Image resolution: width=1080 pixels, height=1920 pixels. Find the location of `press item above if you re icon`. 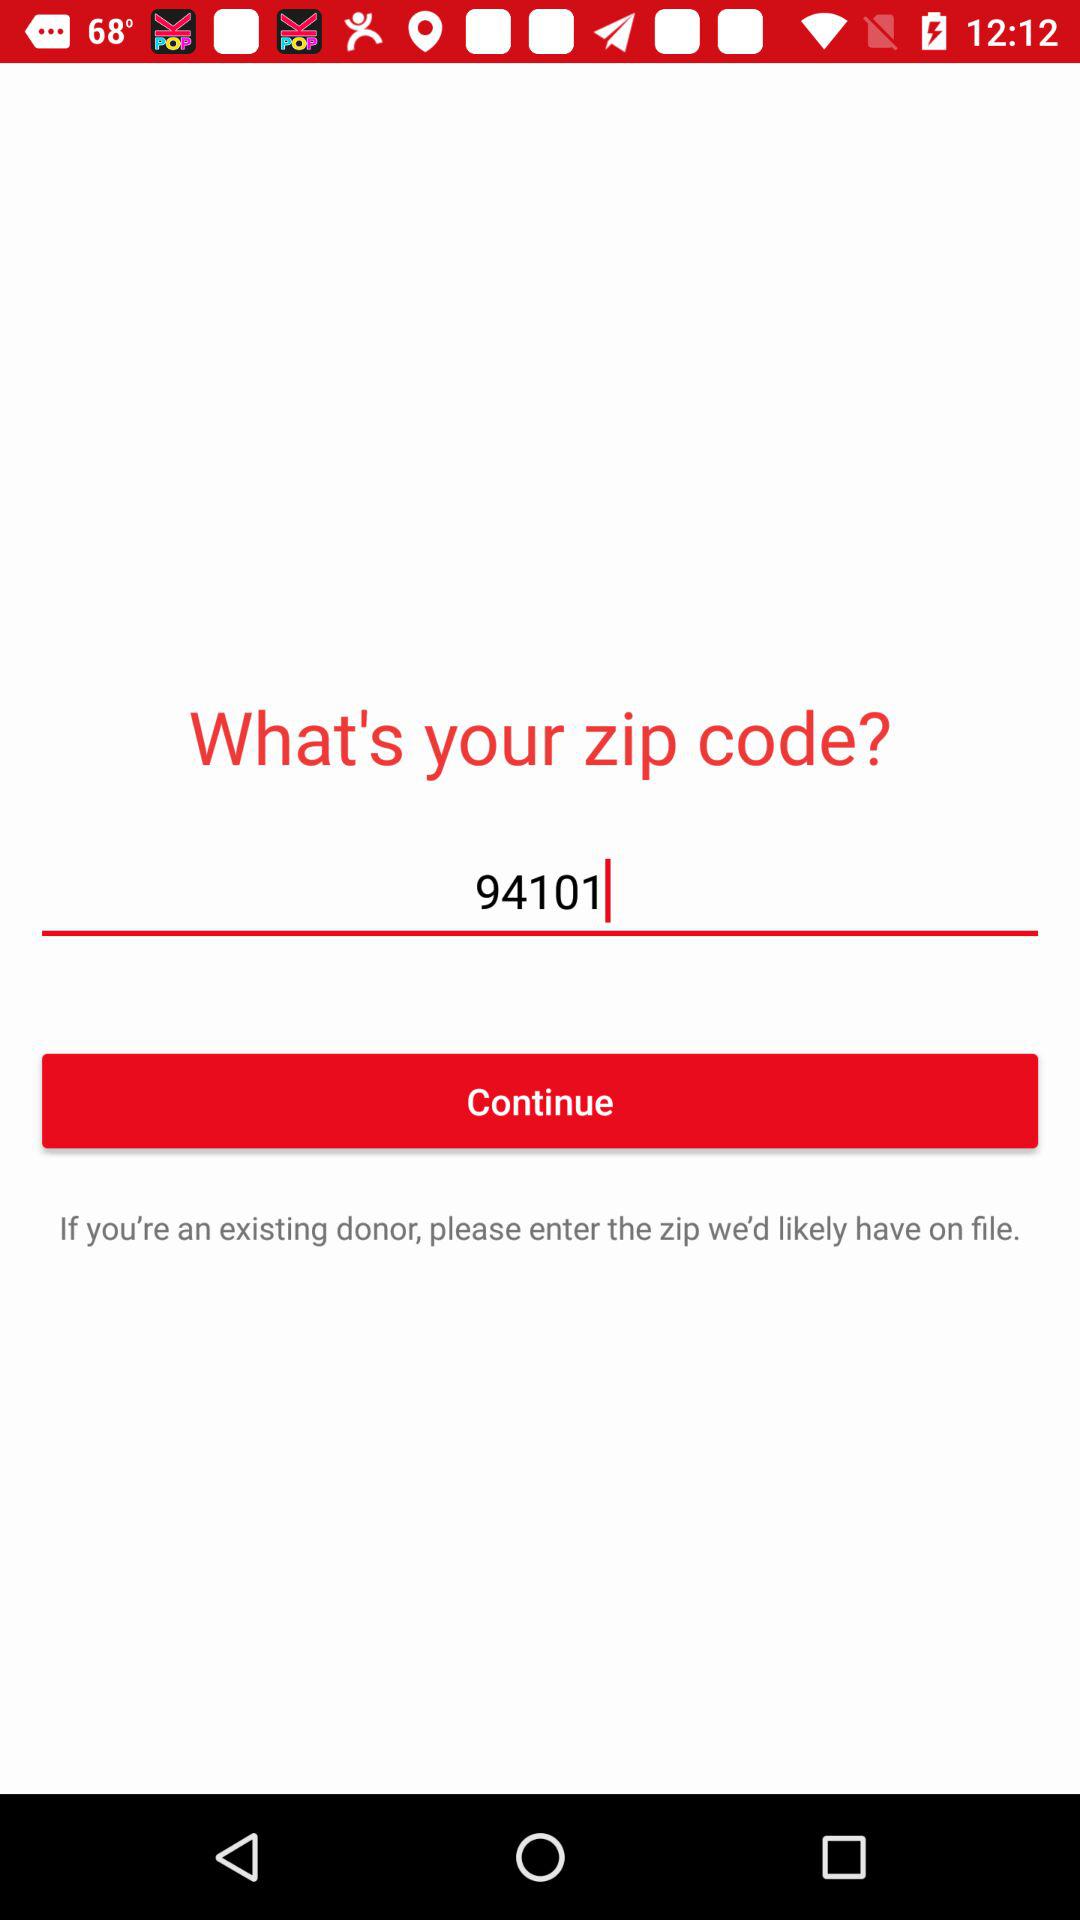

press item above if you re icon is located at coordinates (540, 1100).